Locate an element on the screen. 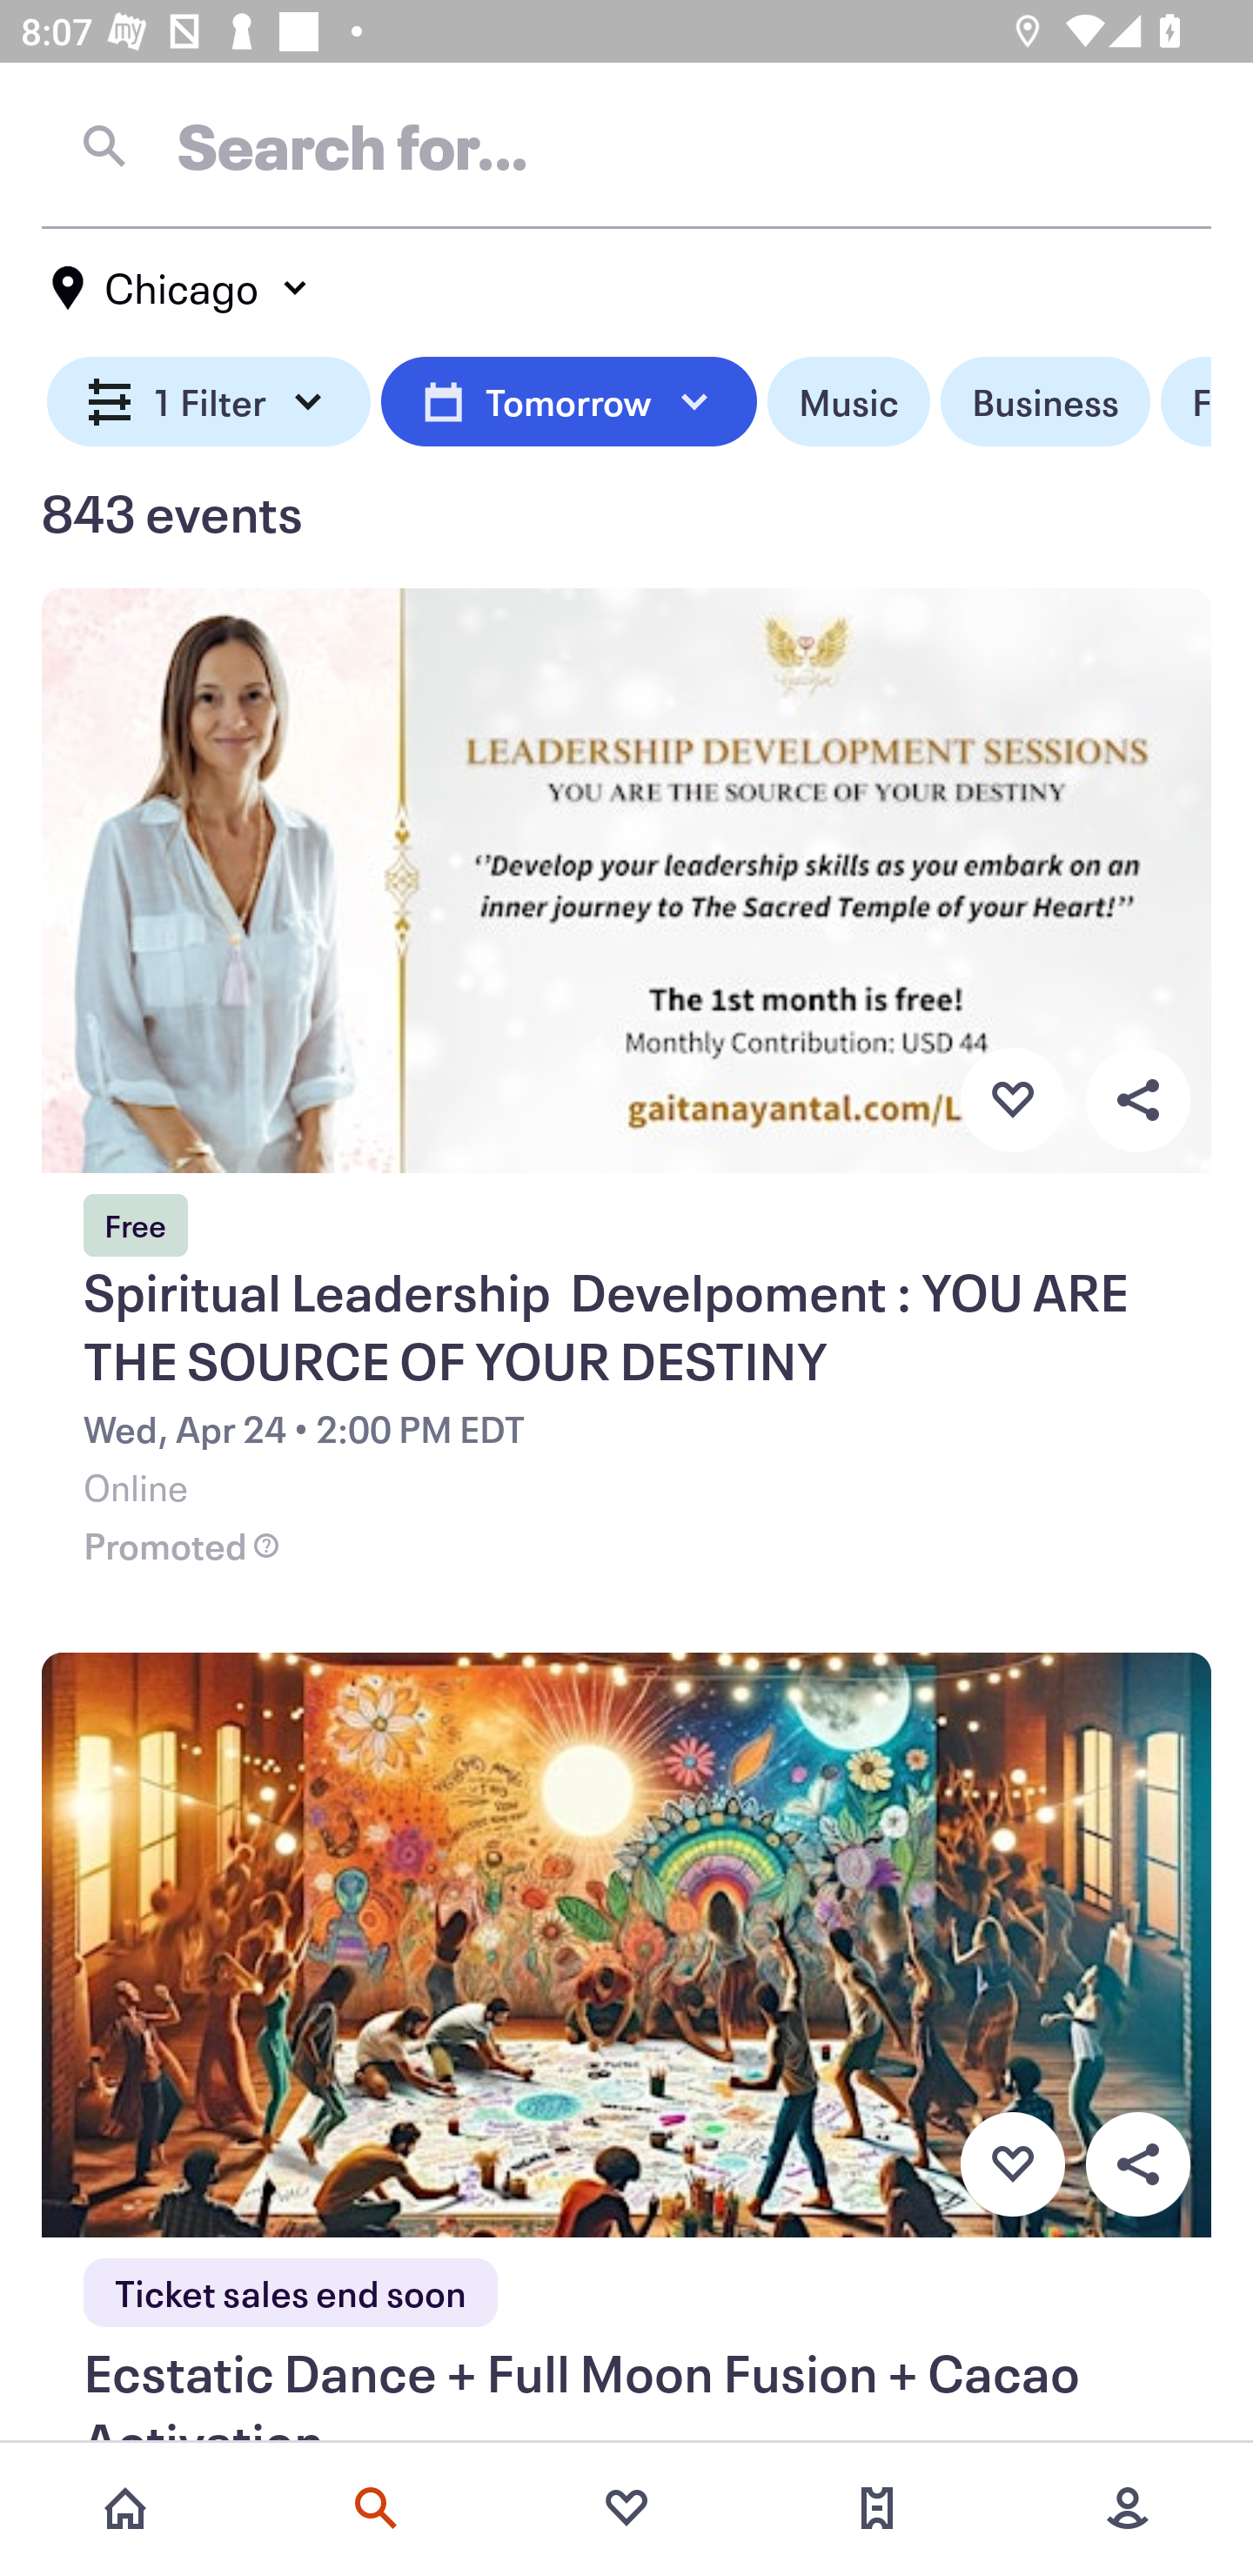 The image size is (1253, 2576). Music is located at coordinates (848, 402).